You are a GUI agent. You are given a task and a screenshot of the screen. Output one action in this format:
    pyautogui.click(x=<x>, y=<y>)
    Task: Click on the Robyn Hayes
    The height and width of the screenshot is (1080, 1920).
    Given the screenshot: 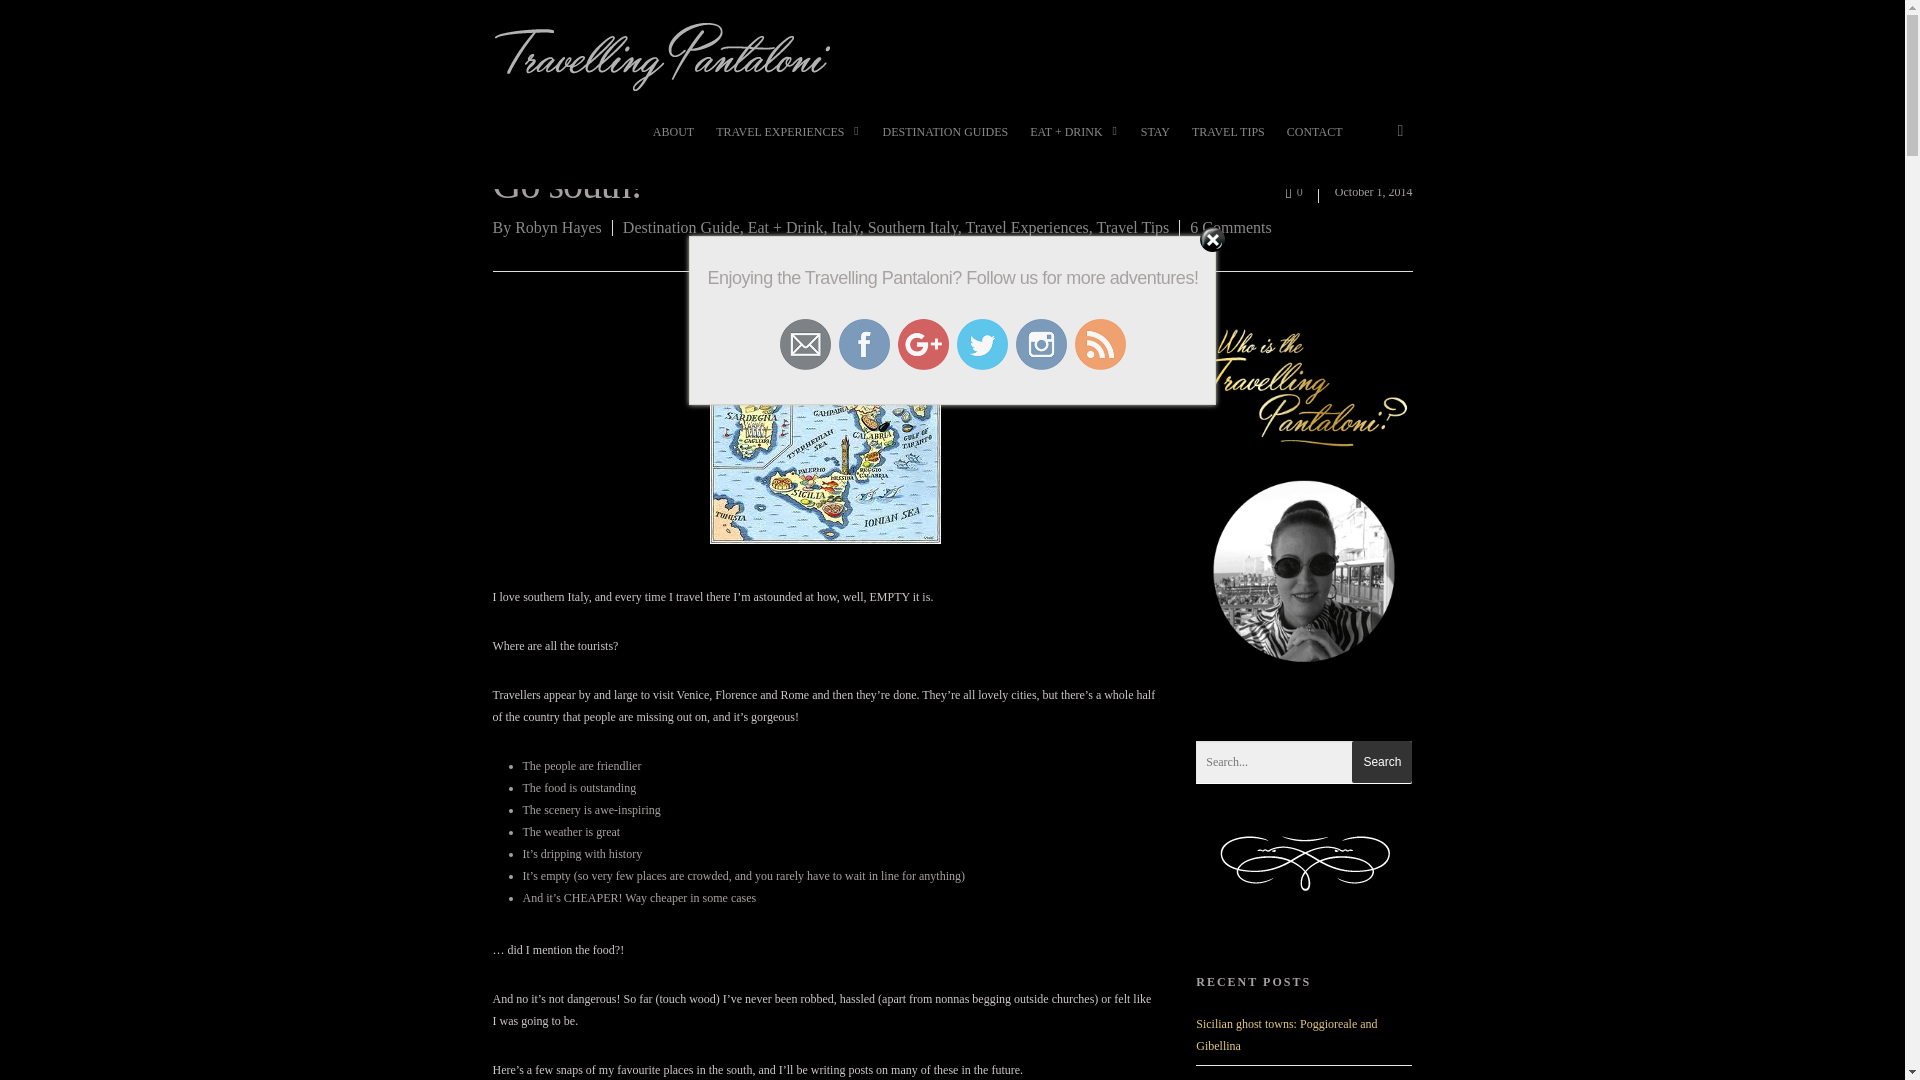 What is the action you would take?
    pyautogui.click(x=558, y=228)
    